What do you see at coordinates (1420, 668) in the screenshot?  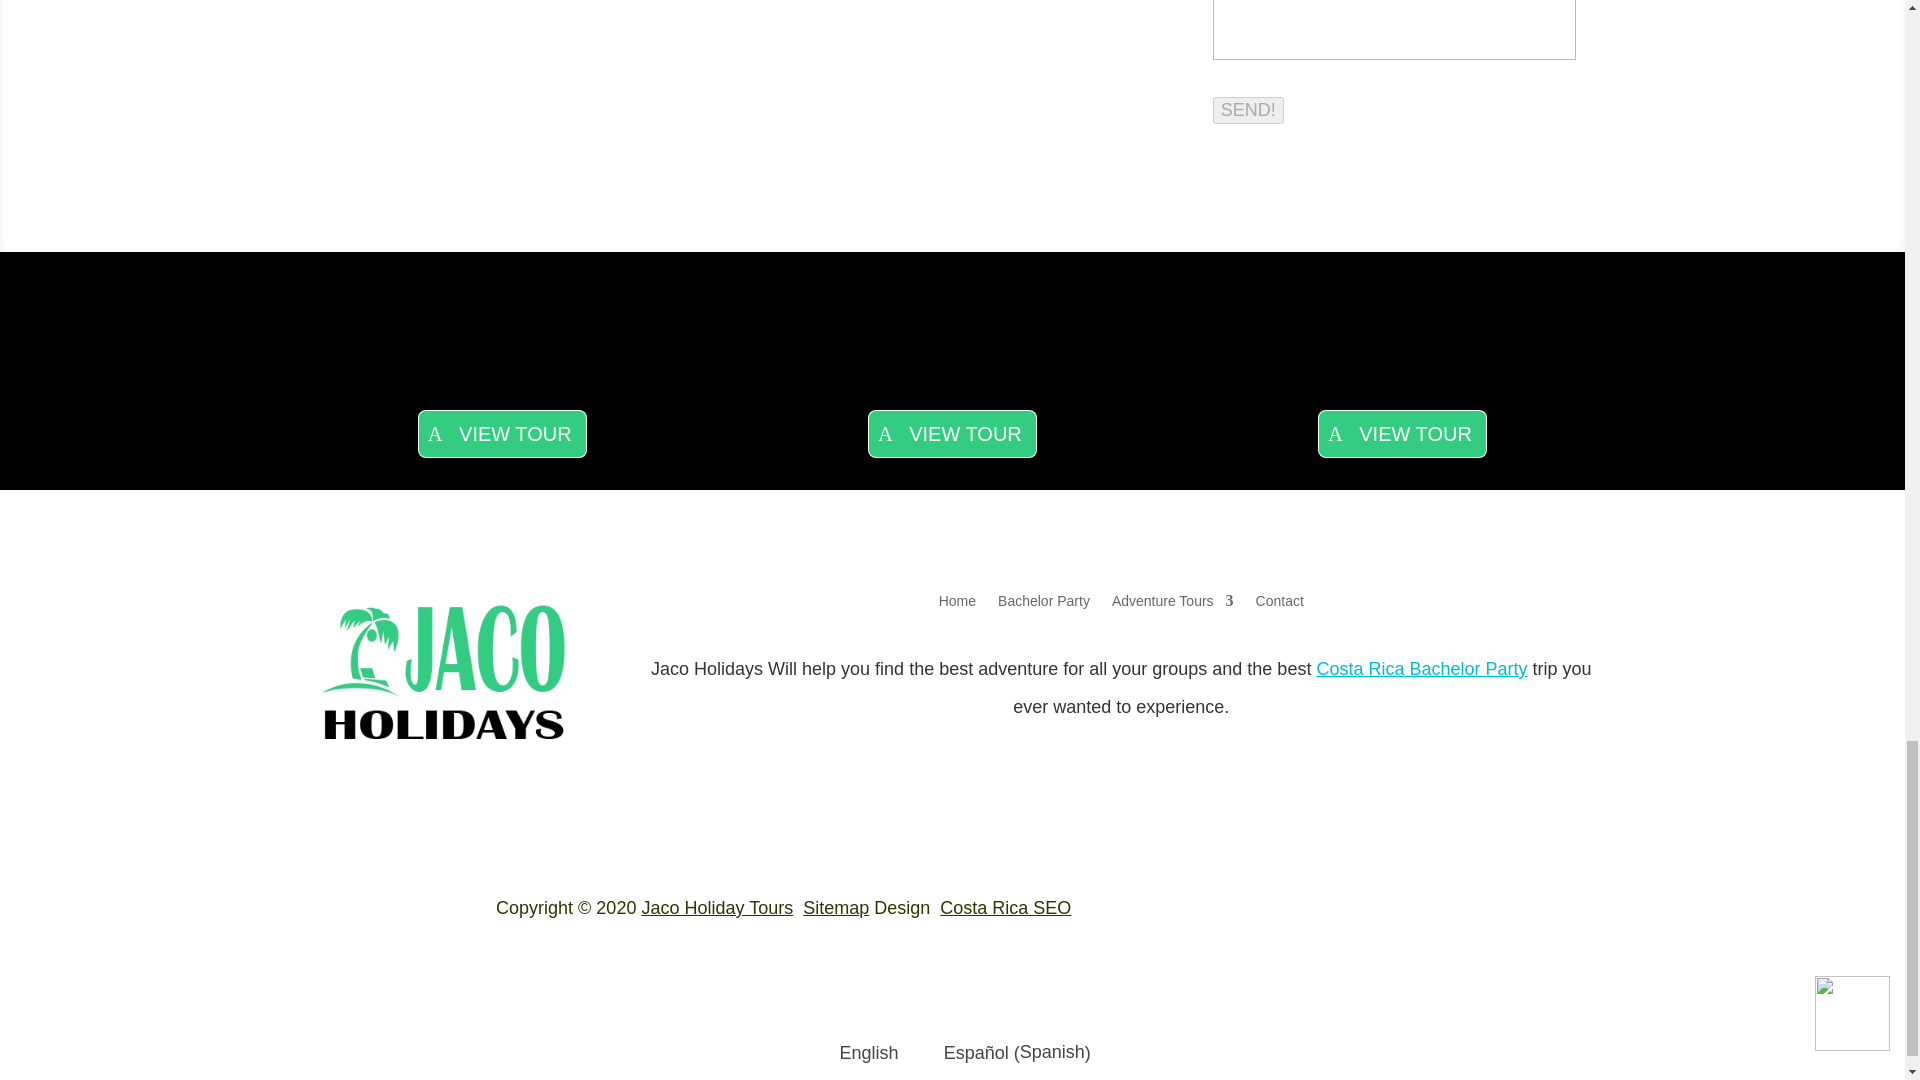 I see `Costa Rica Bachelor Party` at bounding box center [1420, 668].